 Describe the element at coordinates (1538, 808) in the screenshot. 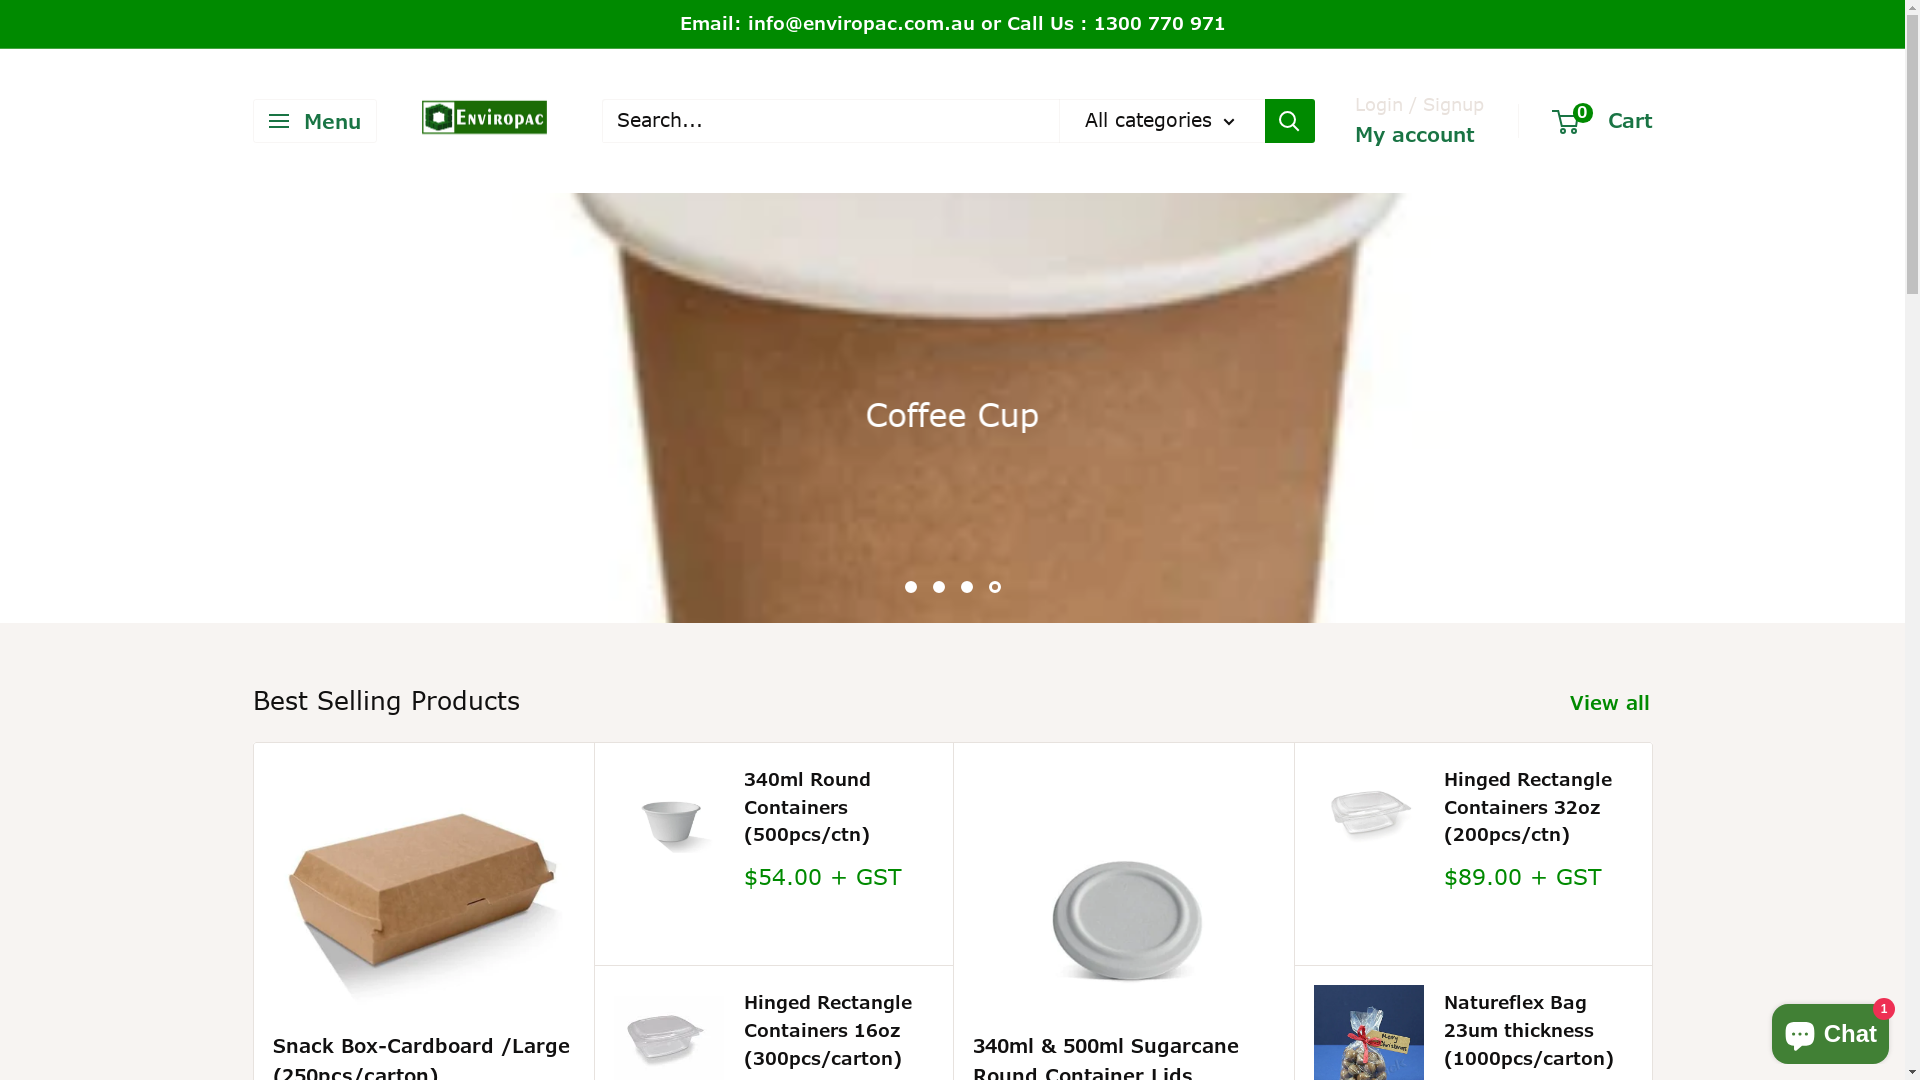

I see `Hinged Rectangle Containers 32oz (200pcs/ctn)` at that location.